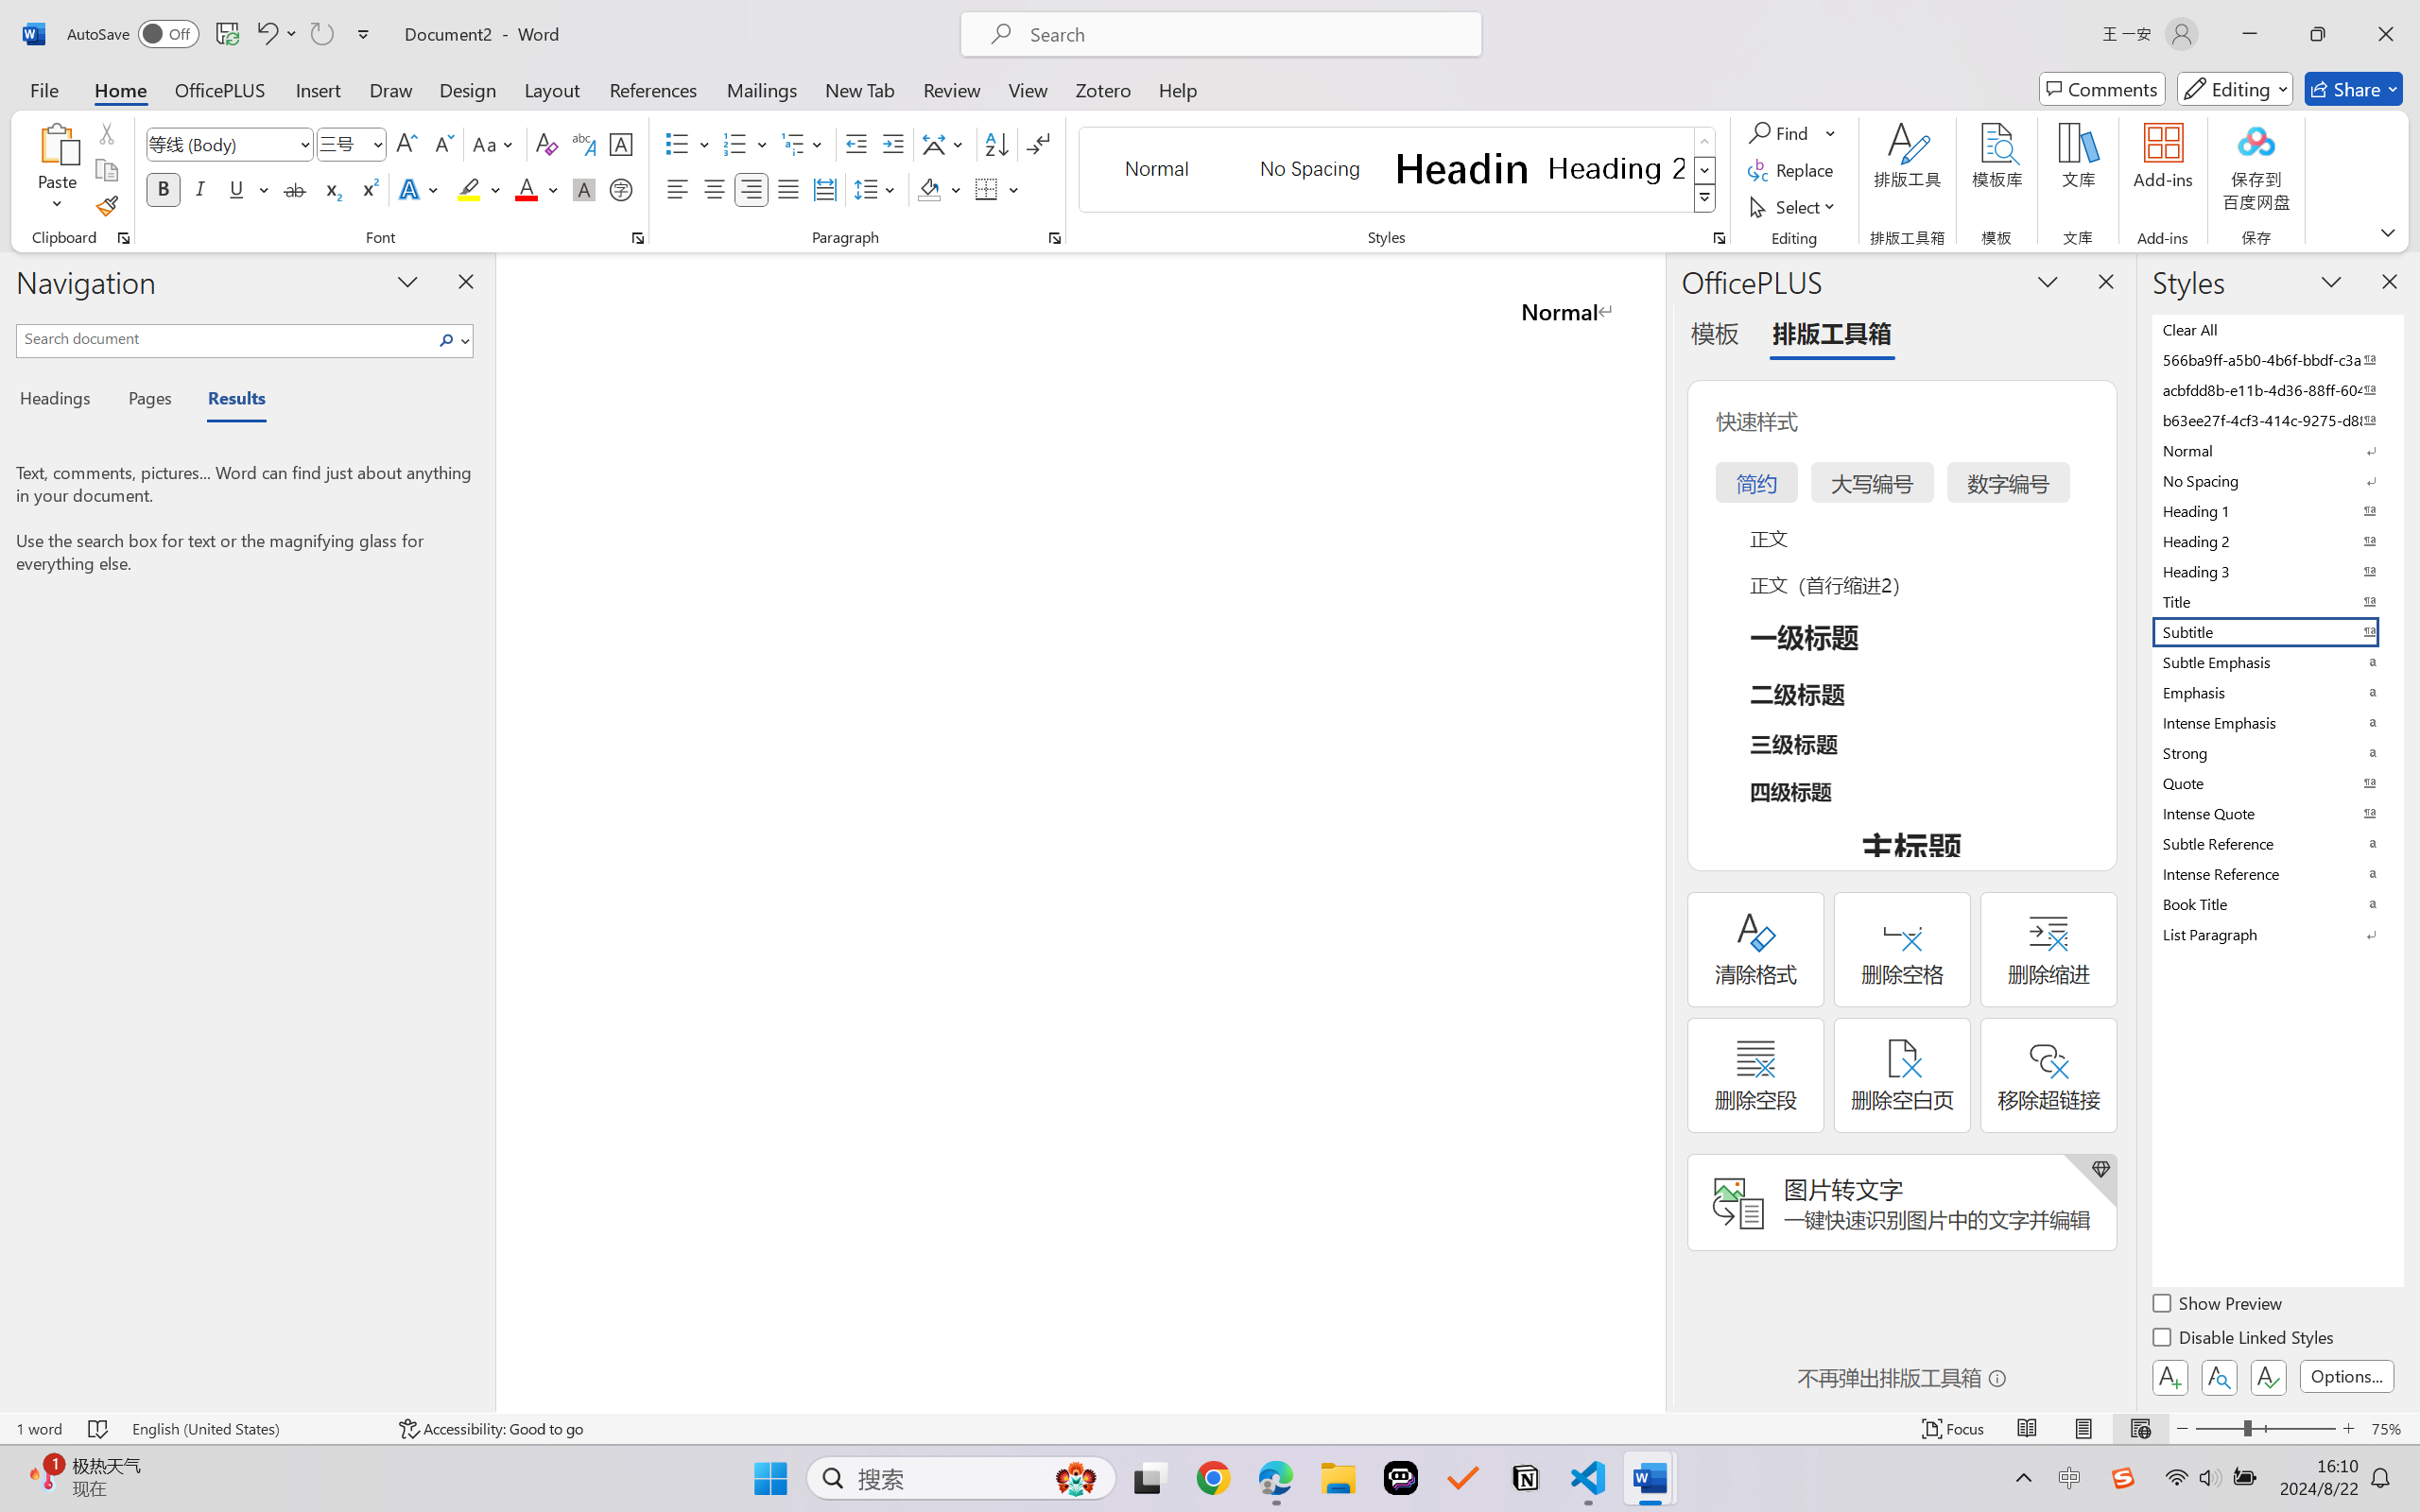 This screenshot has width=2420, height=1512. What do you see at coordinates (1704, 198) in the screenshot?
I see `Class: NetUIImage` at bounding box center [1704, 198].